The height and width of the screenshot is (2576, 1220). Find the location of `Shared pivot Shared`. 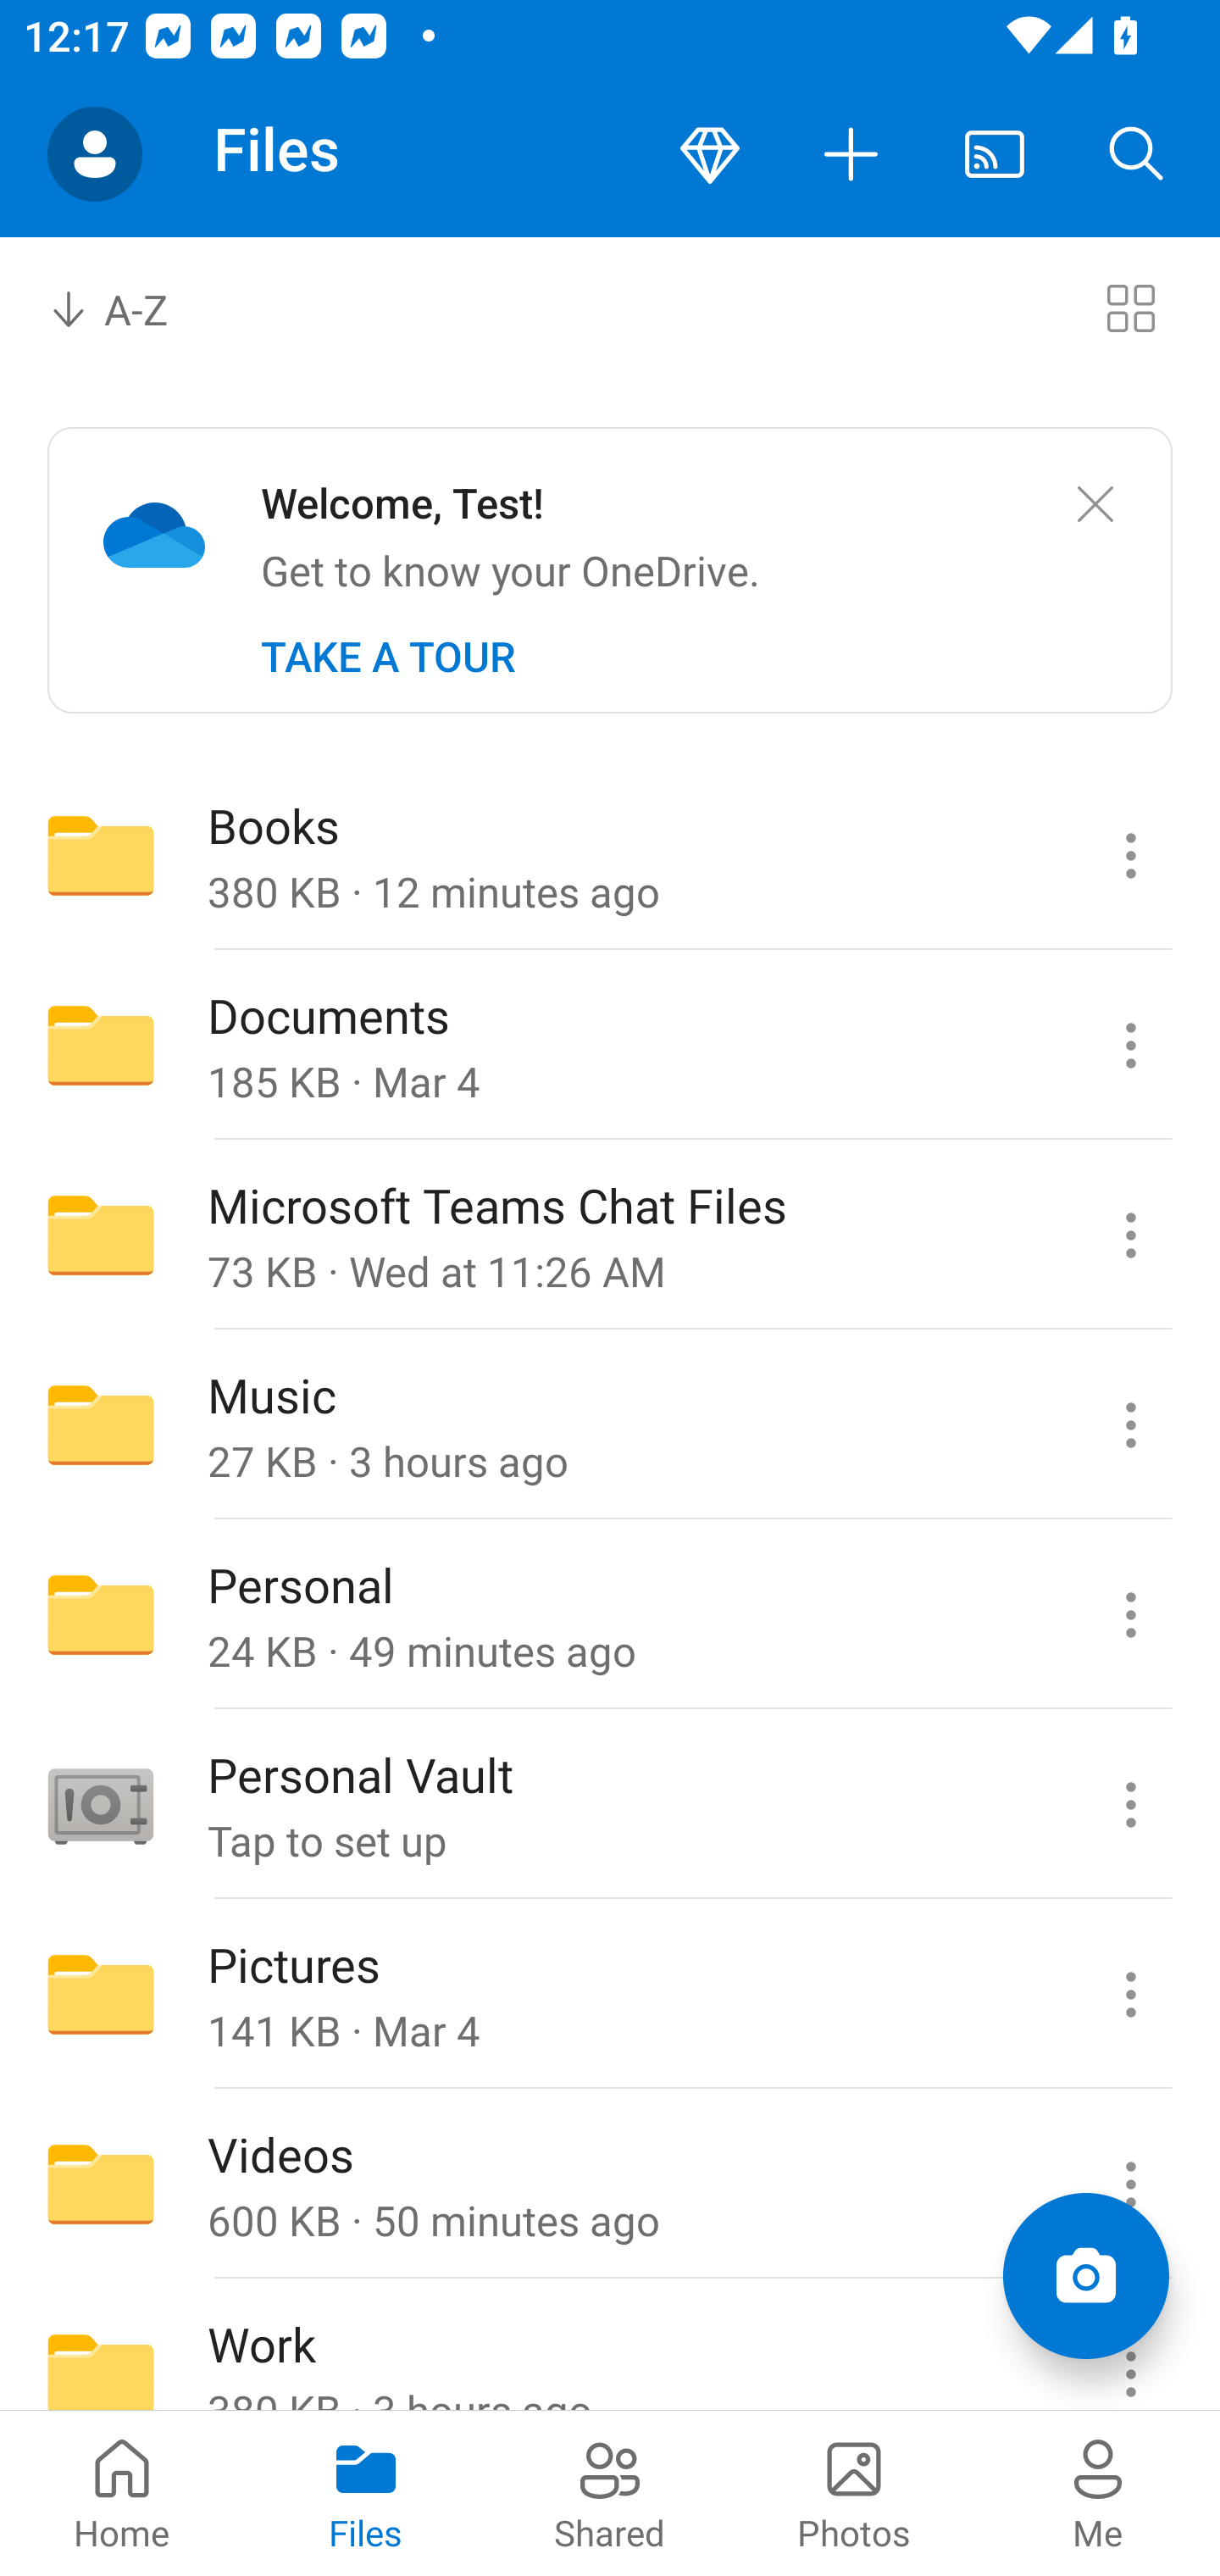

Shared pivot Shared is located at coordinates (610, 2493).